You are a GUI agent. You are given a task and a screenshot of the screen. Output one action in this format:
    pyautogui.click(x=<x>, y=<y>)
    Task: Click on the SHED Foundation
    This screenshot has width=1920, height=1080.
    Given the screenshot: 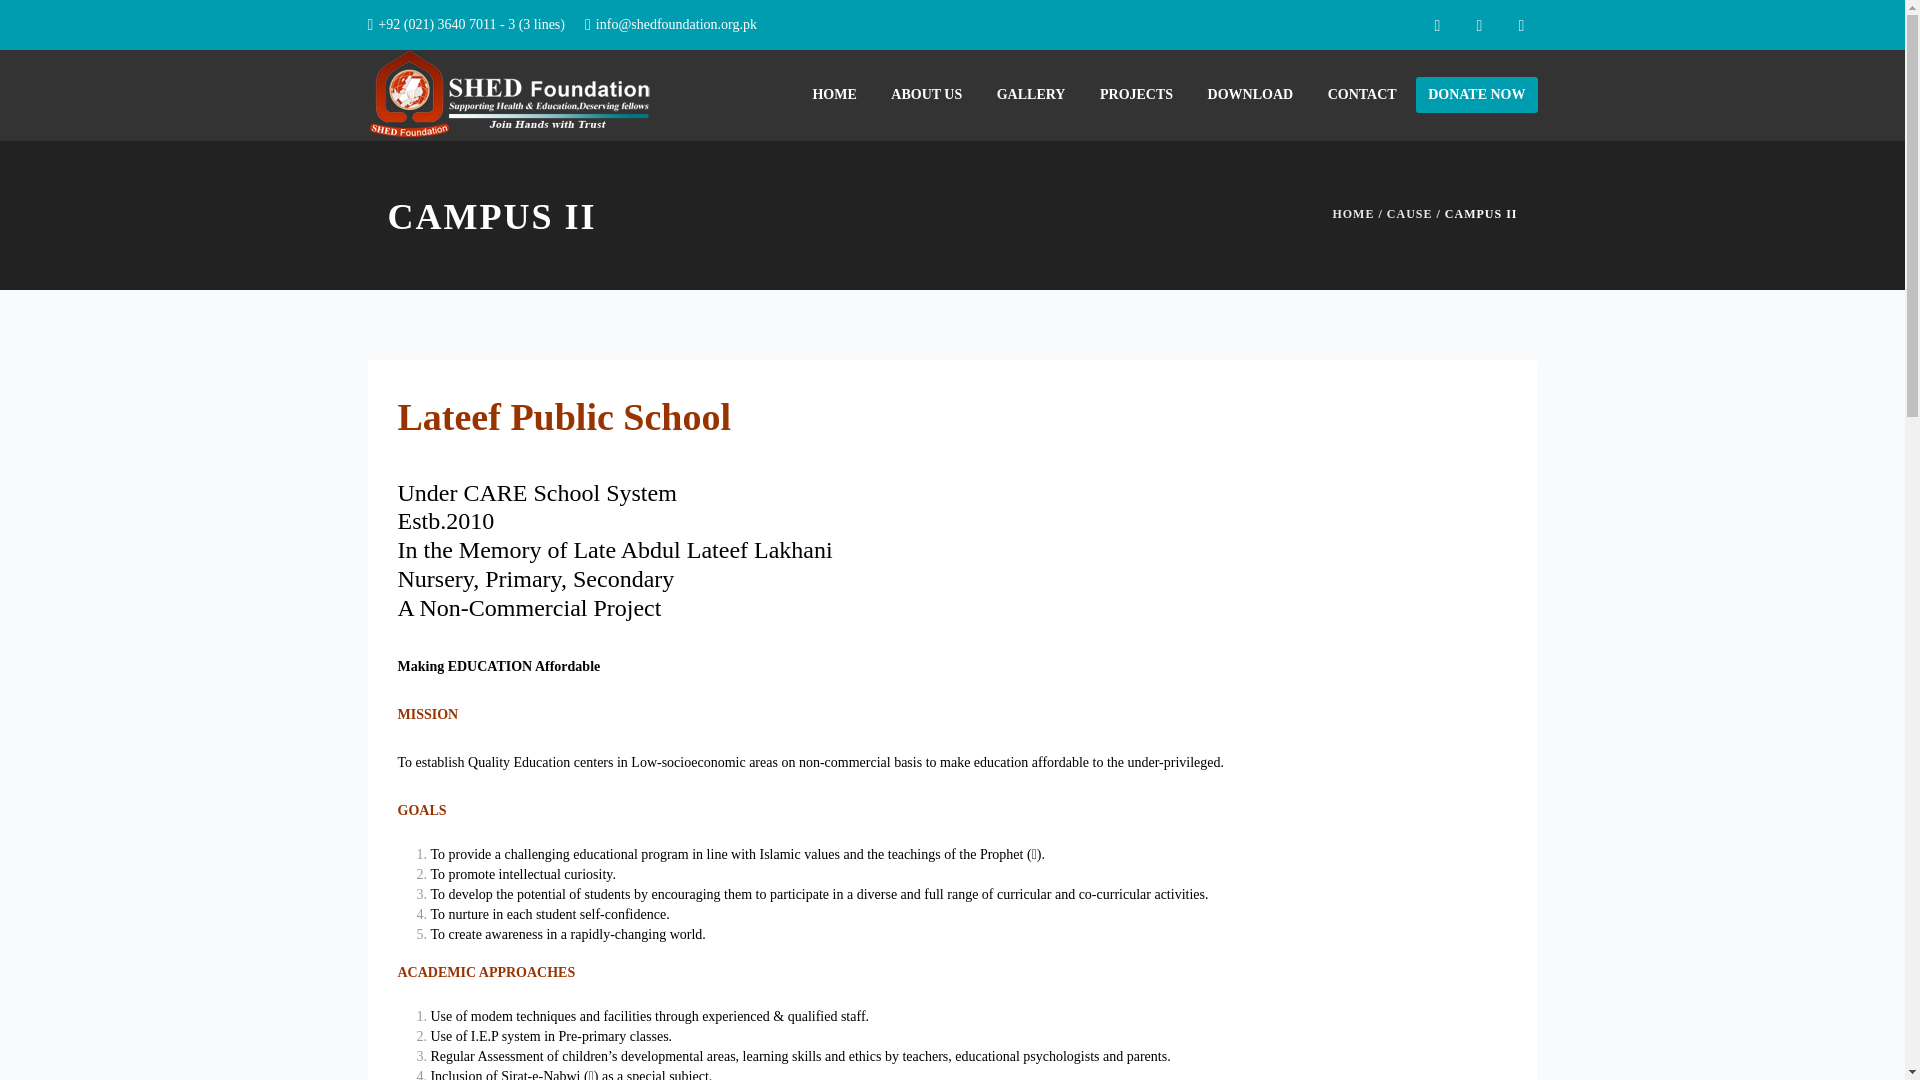 What is the action you would take?
    pyautogui.click(x=514, y=94)
    